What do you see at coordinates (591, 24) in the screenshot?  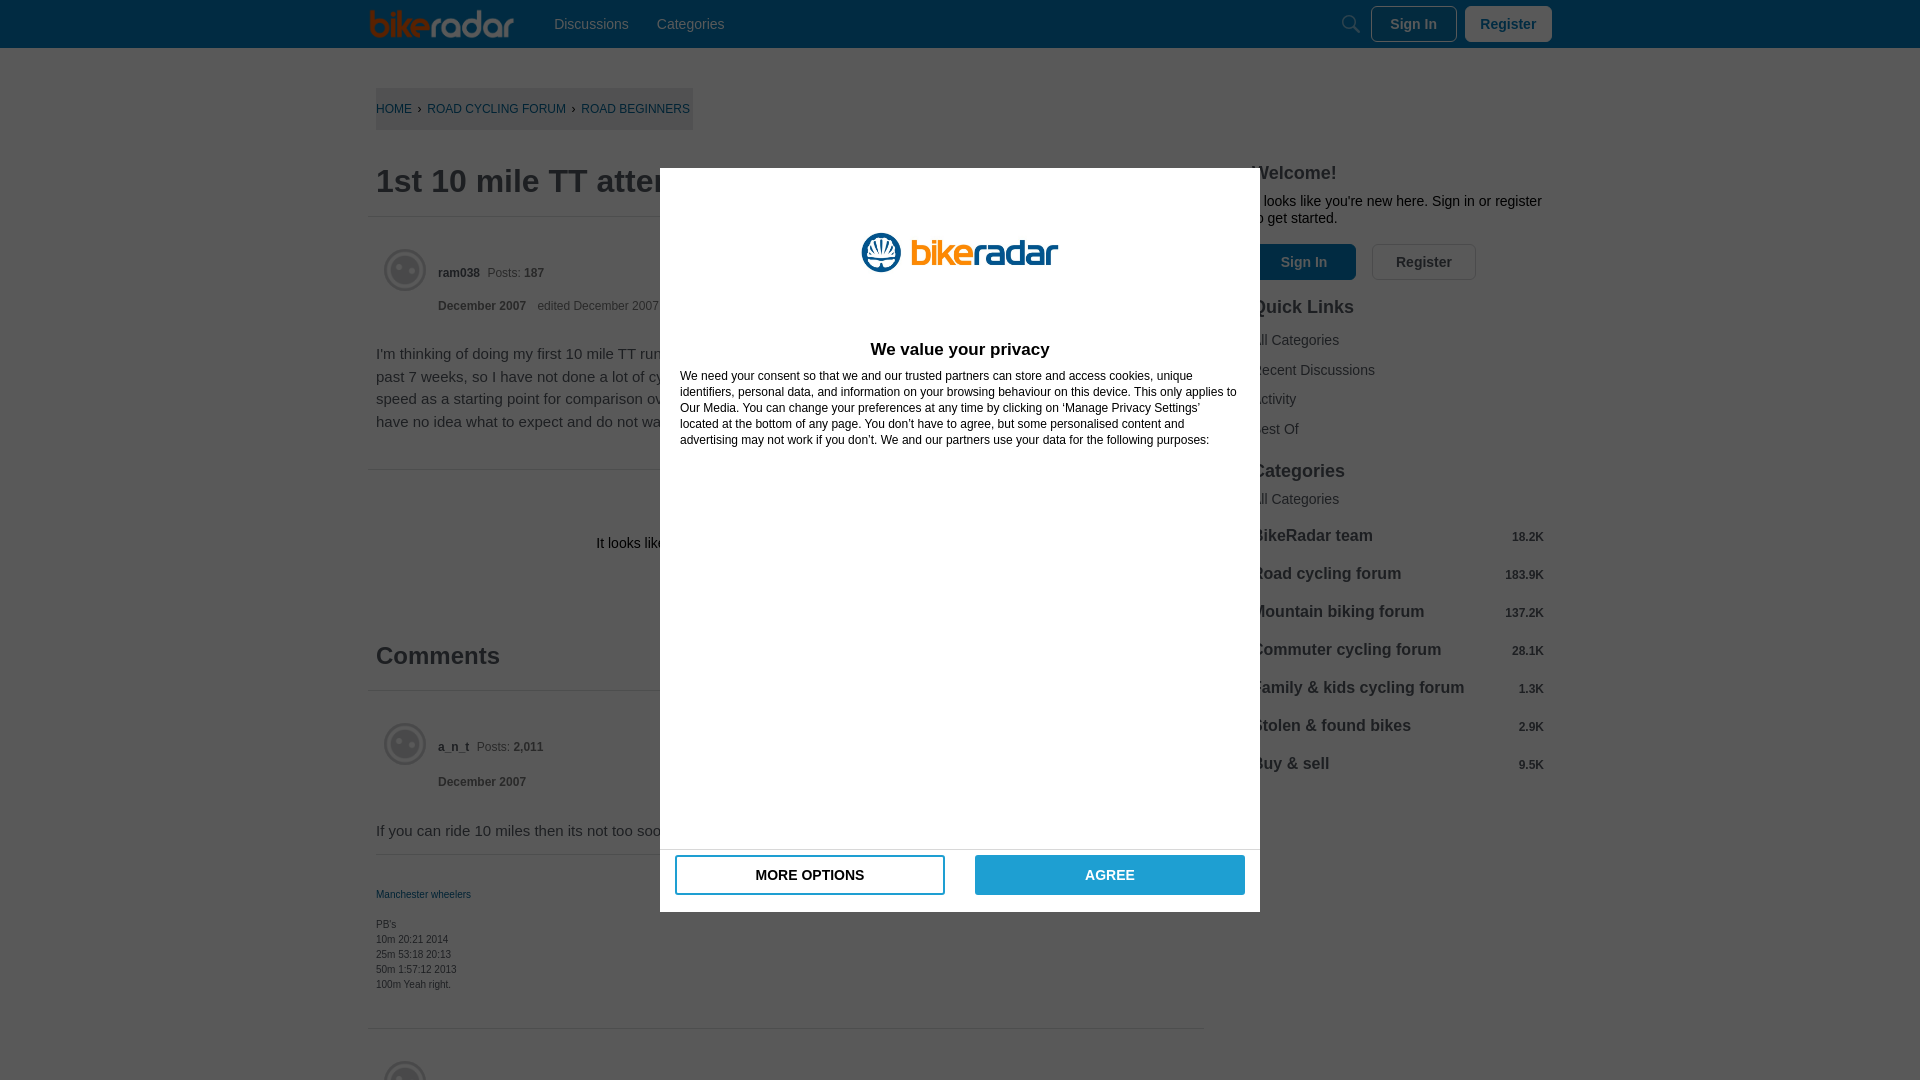 I see `Discussions` at bounding box center [591, 24].